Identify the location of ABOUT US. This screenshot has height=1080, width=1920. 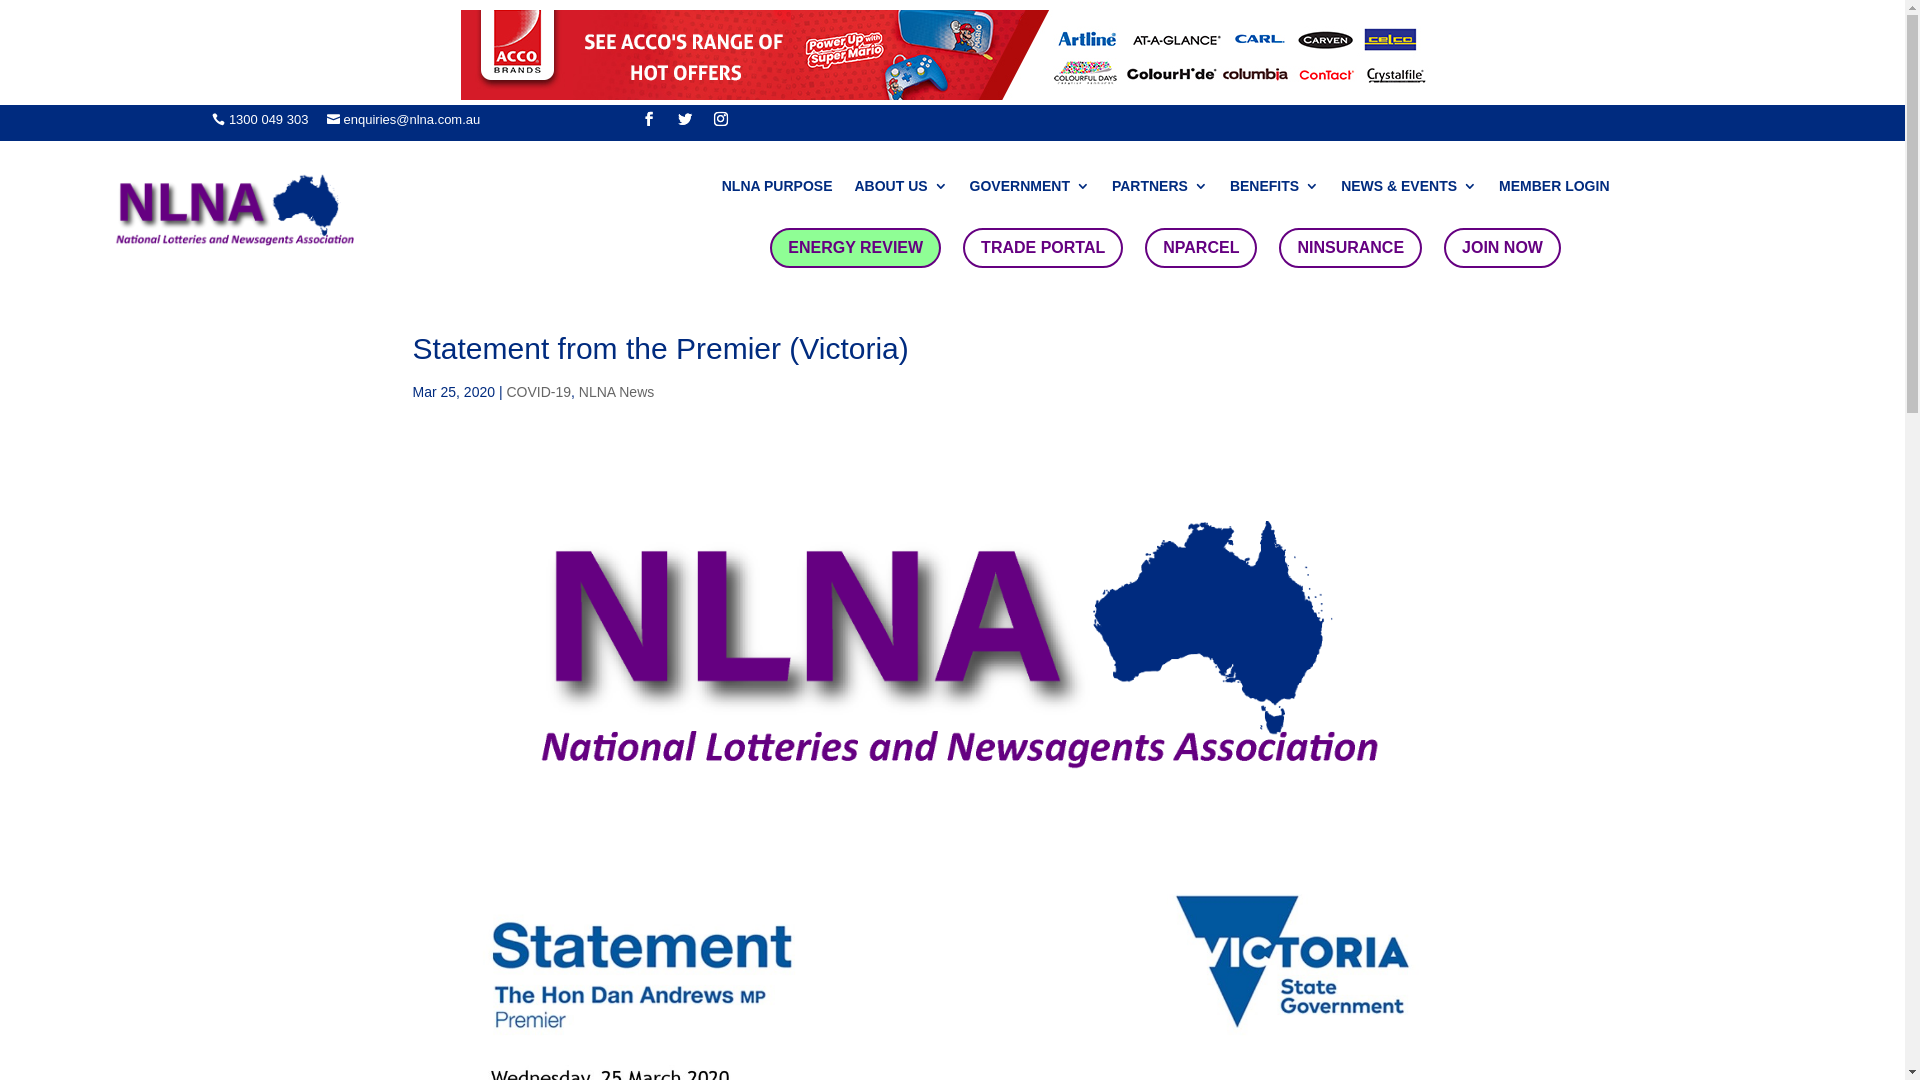
(900, 190).